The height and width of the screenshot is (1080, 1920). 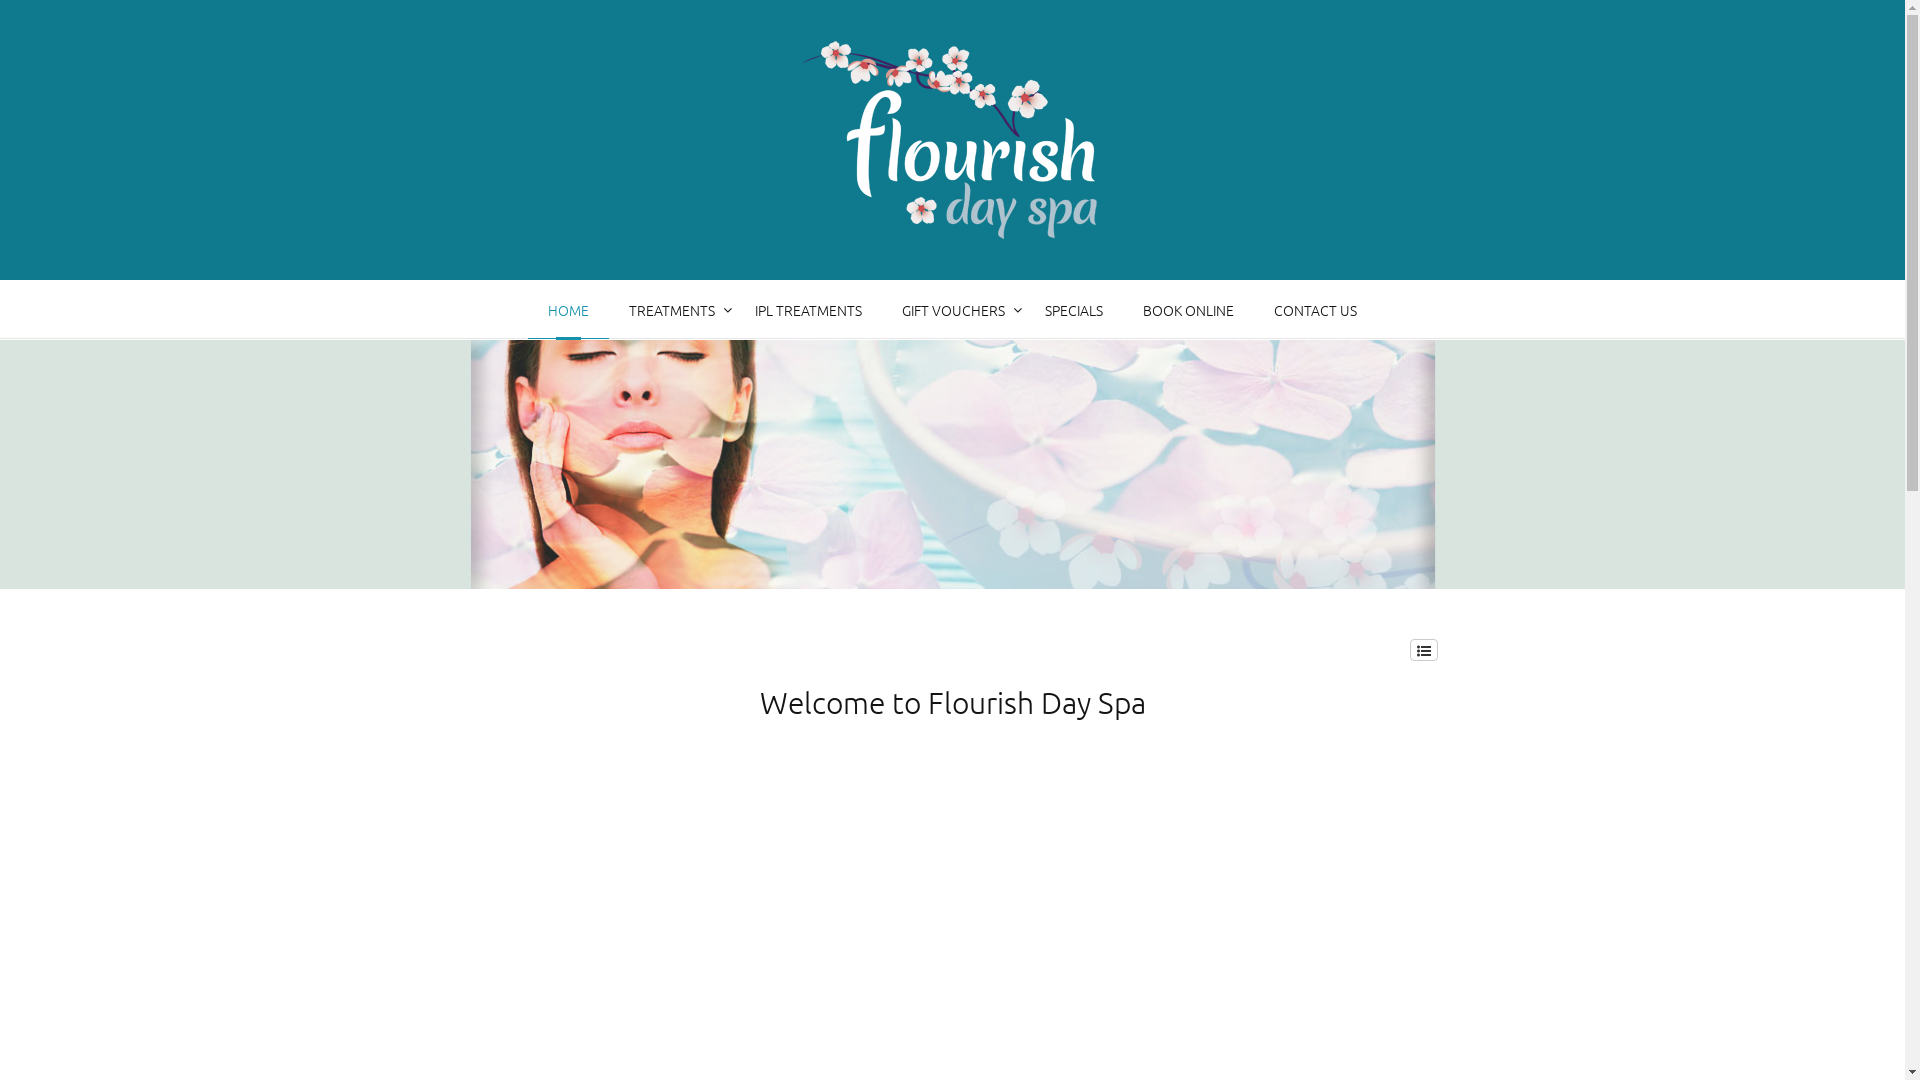 What do you see at coordinates (1074, 310) in the screenshot?
I see `SPECIALS` at bounding box center [1074, 310].